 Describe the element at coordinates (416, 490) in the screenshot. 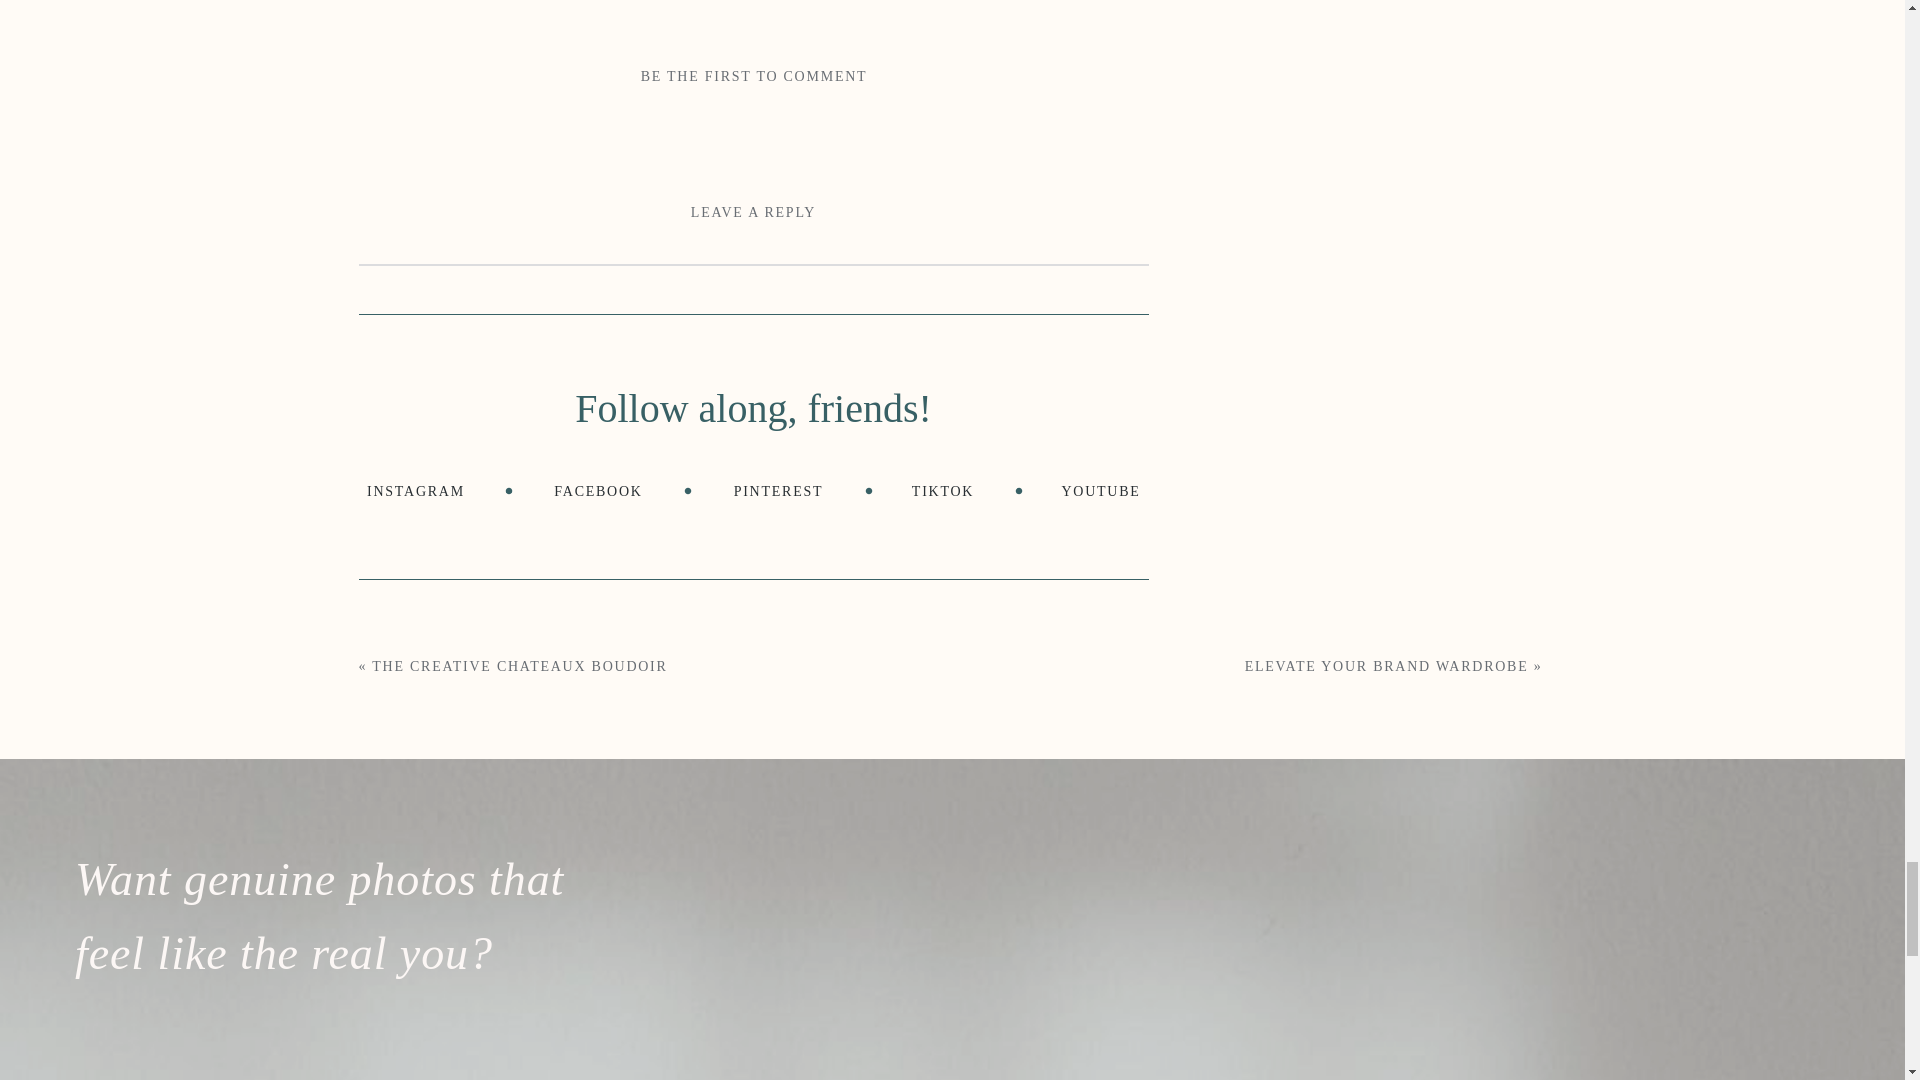

I see `INSTAGRAM` at that location.